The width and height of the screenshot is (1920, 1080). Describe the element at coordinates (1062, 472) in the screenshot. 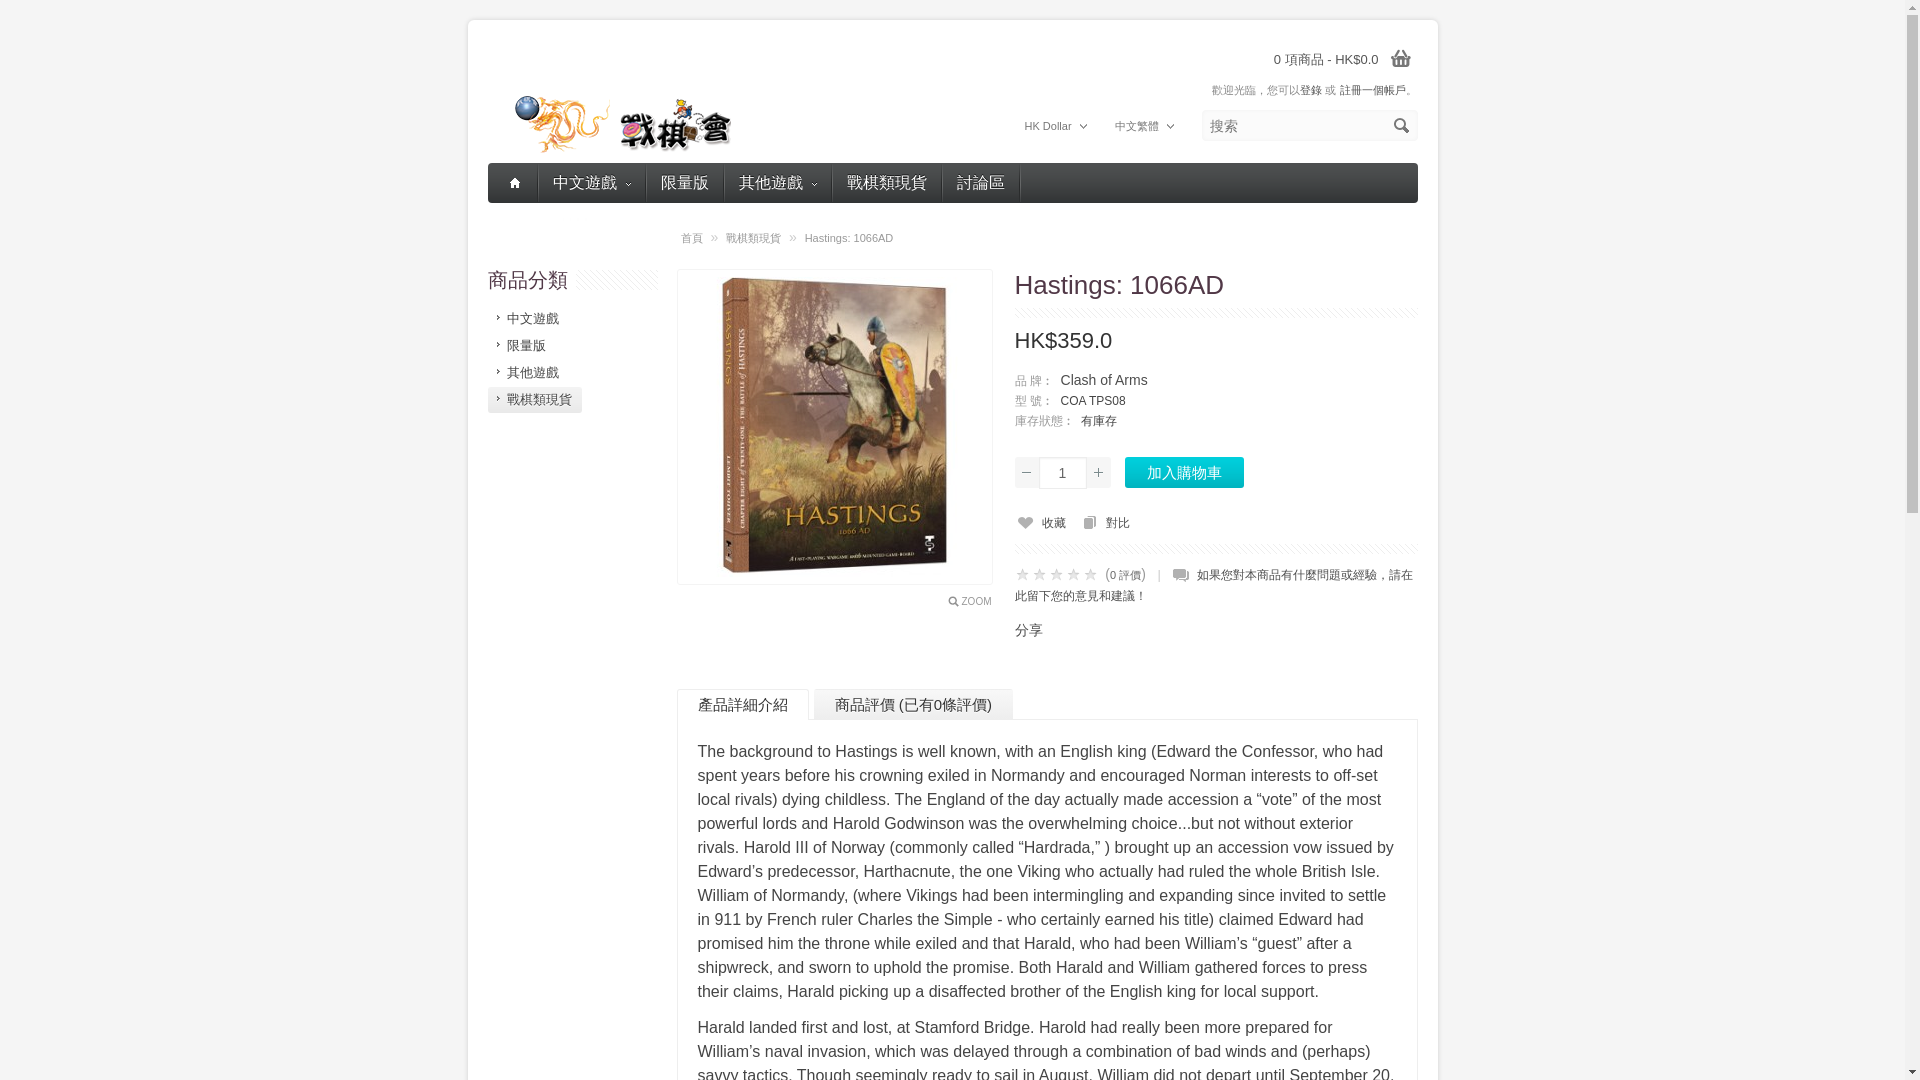

I see `1` at that location.